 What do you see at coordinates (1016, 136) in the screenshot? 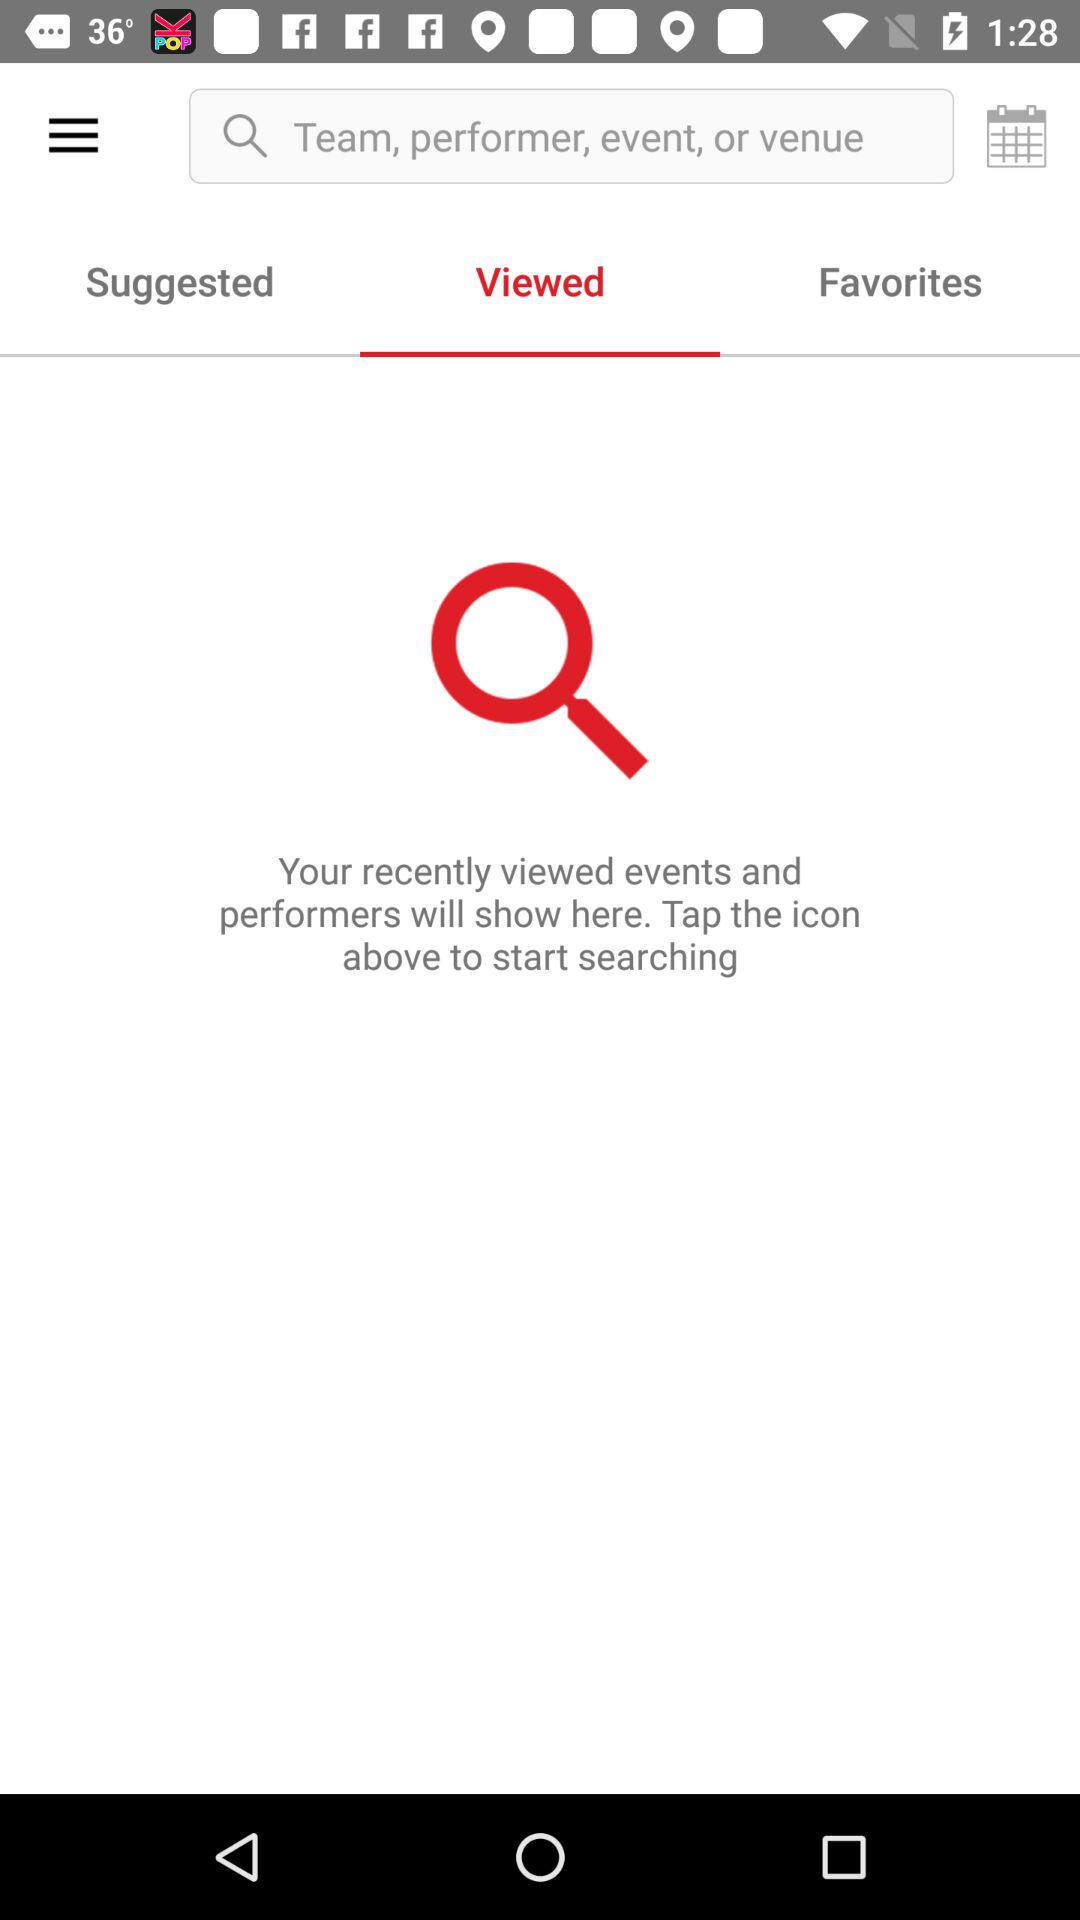
I see `turn off the icon above favorites item` at bounding box center [1016, 136].